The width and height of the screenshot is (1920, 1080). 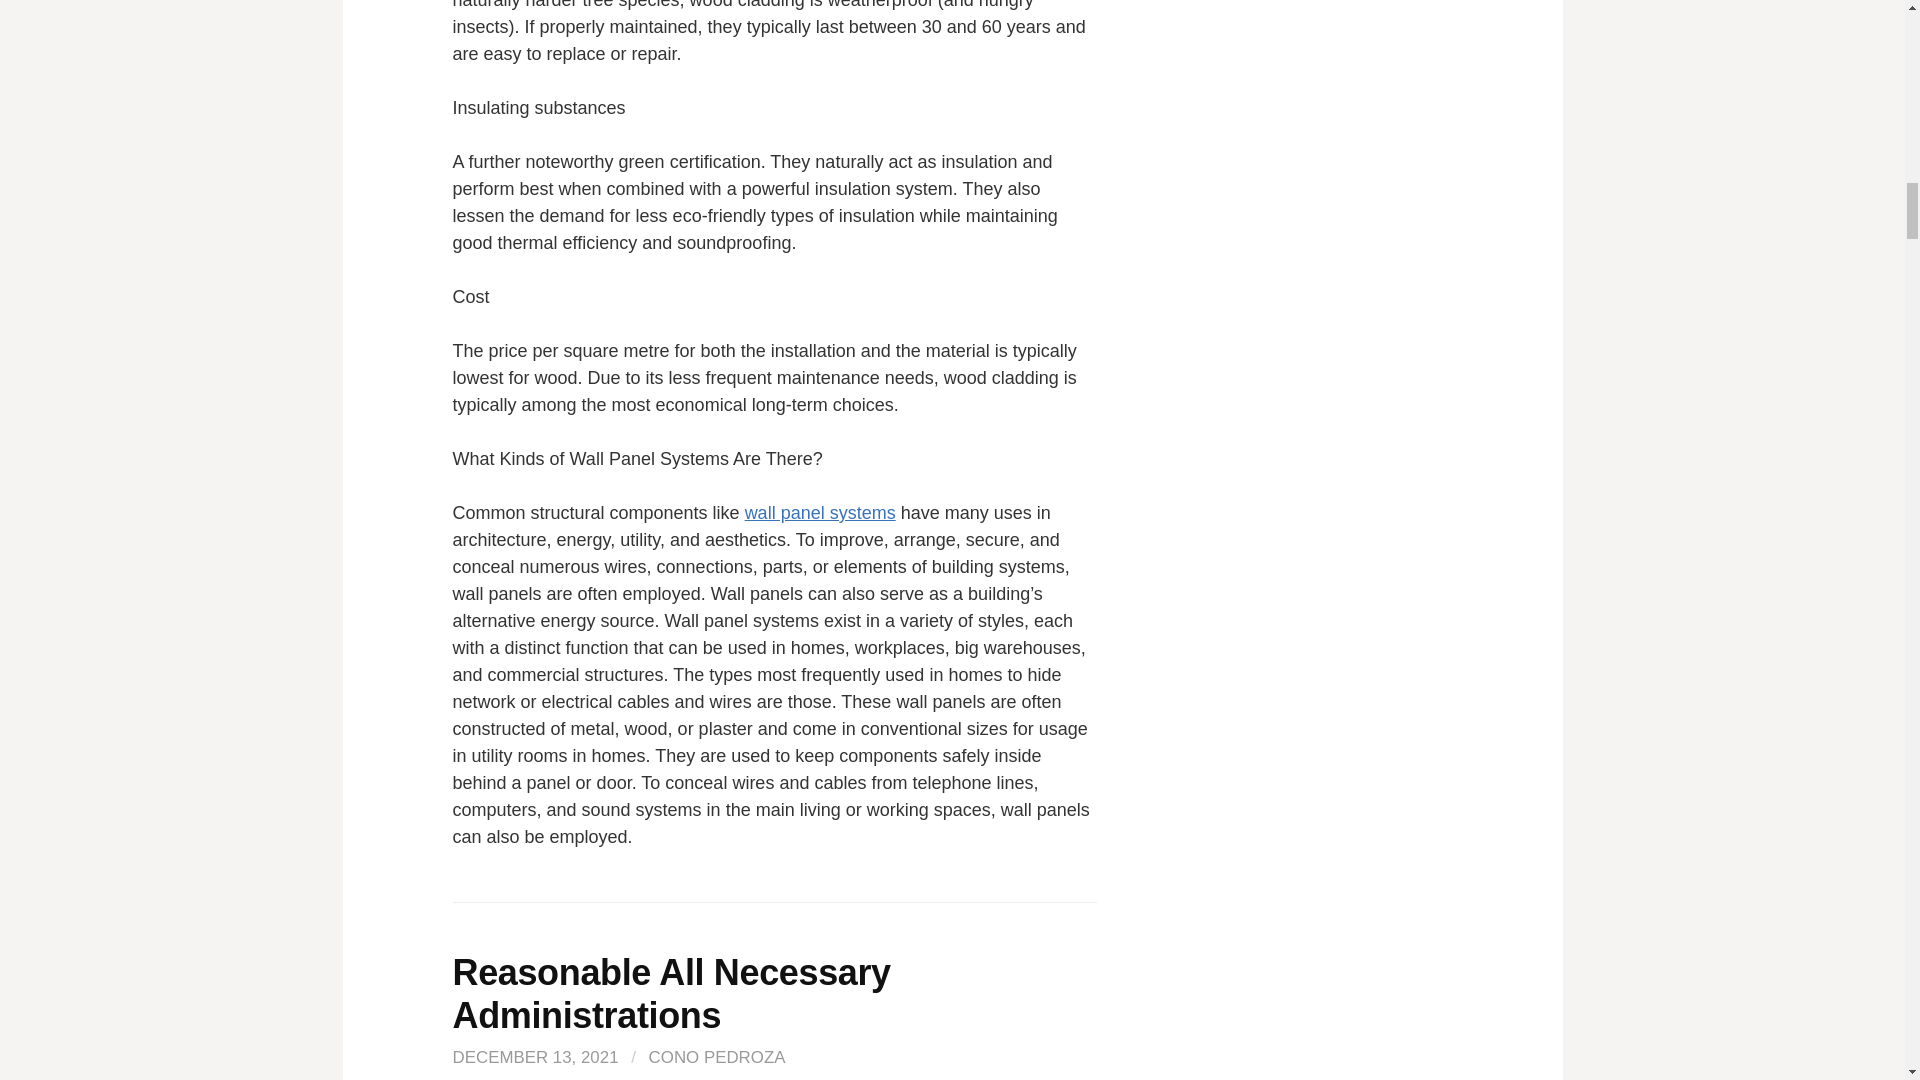 What do you see at coordinates (820, 512) in the screenshot?
I see `wall panel systems` at bounding box center [820, 512].